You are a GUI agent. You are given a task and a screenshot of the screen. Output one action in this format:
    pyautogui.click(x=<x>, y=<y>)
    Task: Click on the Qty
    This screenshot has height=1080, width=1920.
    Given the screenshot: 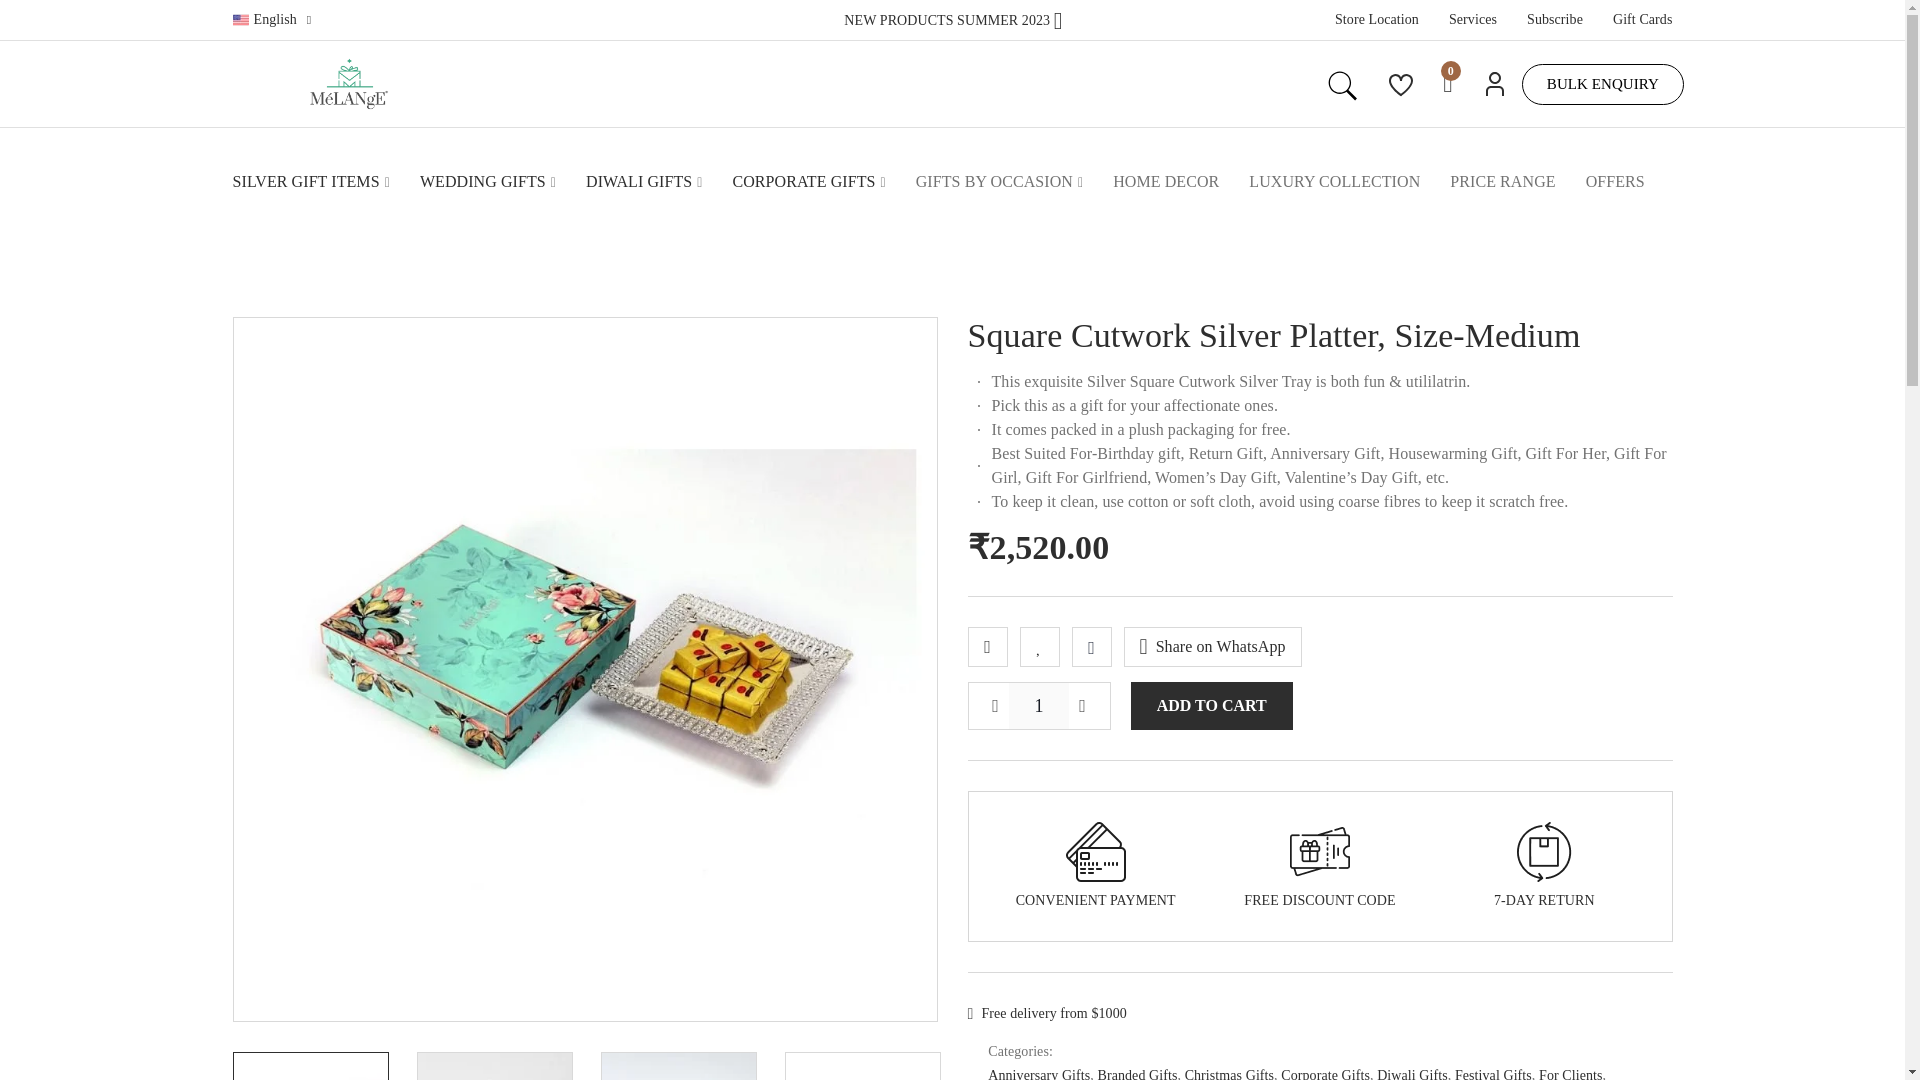 What is the action you would take?
    pyautogui.click(x=1039, y=706)
    